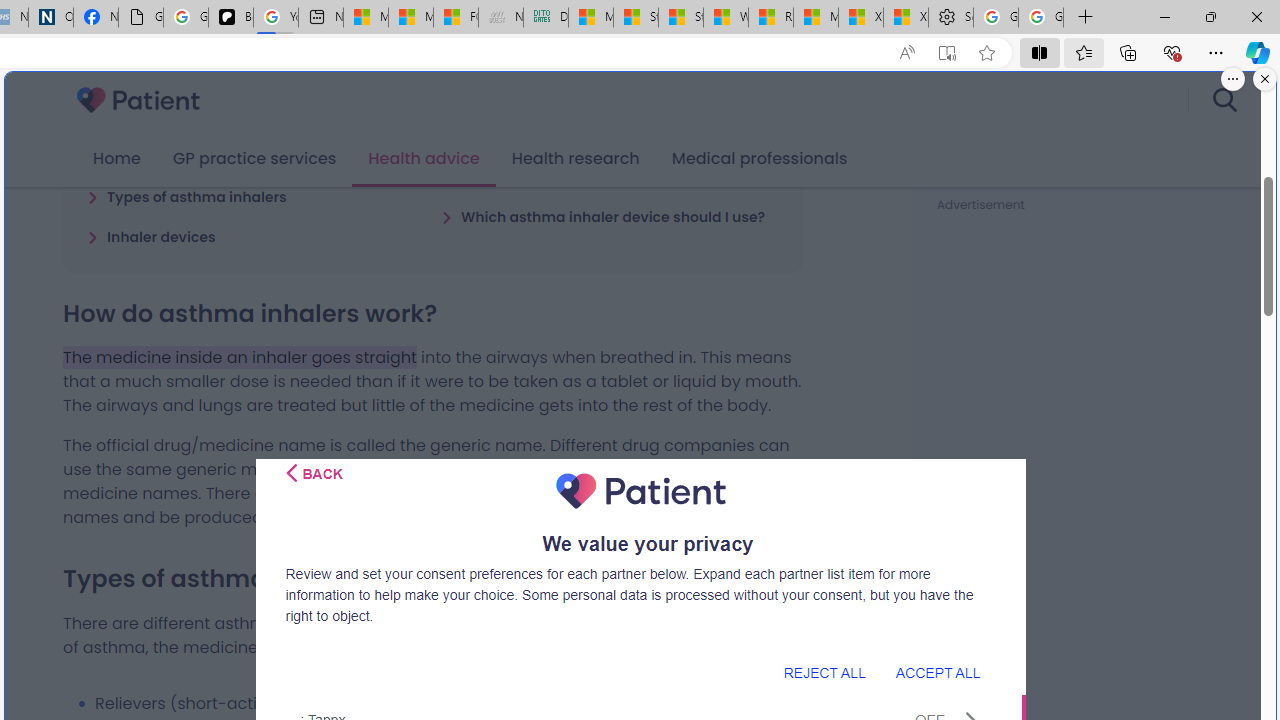 The height and width of the screenshot is (720, 1280). I want to click on Which asthma inhaler device should I use?, so click(603, 216).